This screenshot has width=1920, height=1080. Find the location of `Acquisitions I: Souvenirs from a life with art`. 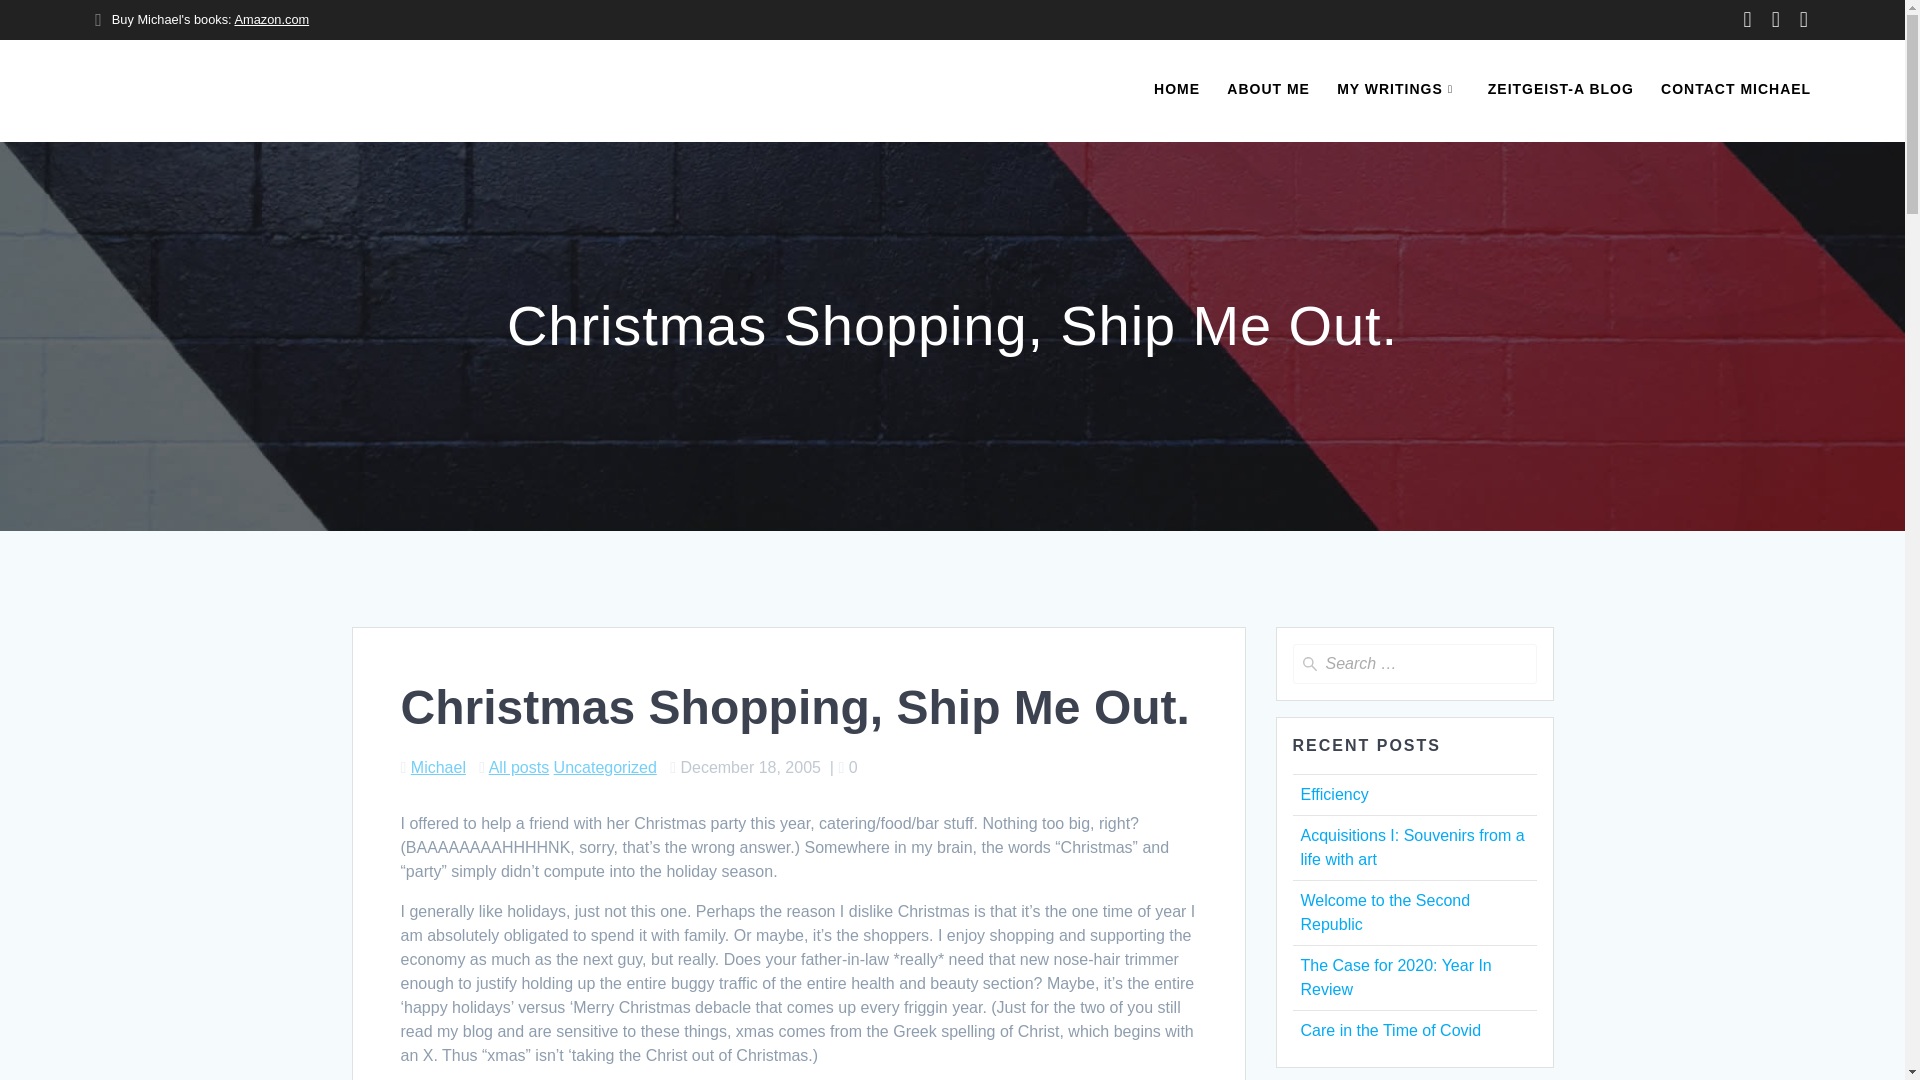

Acquisitions I: Souvenirs from a life with art is located at coordinates (1412, 848).